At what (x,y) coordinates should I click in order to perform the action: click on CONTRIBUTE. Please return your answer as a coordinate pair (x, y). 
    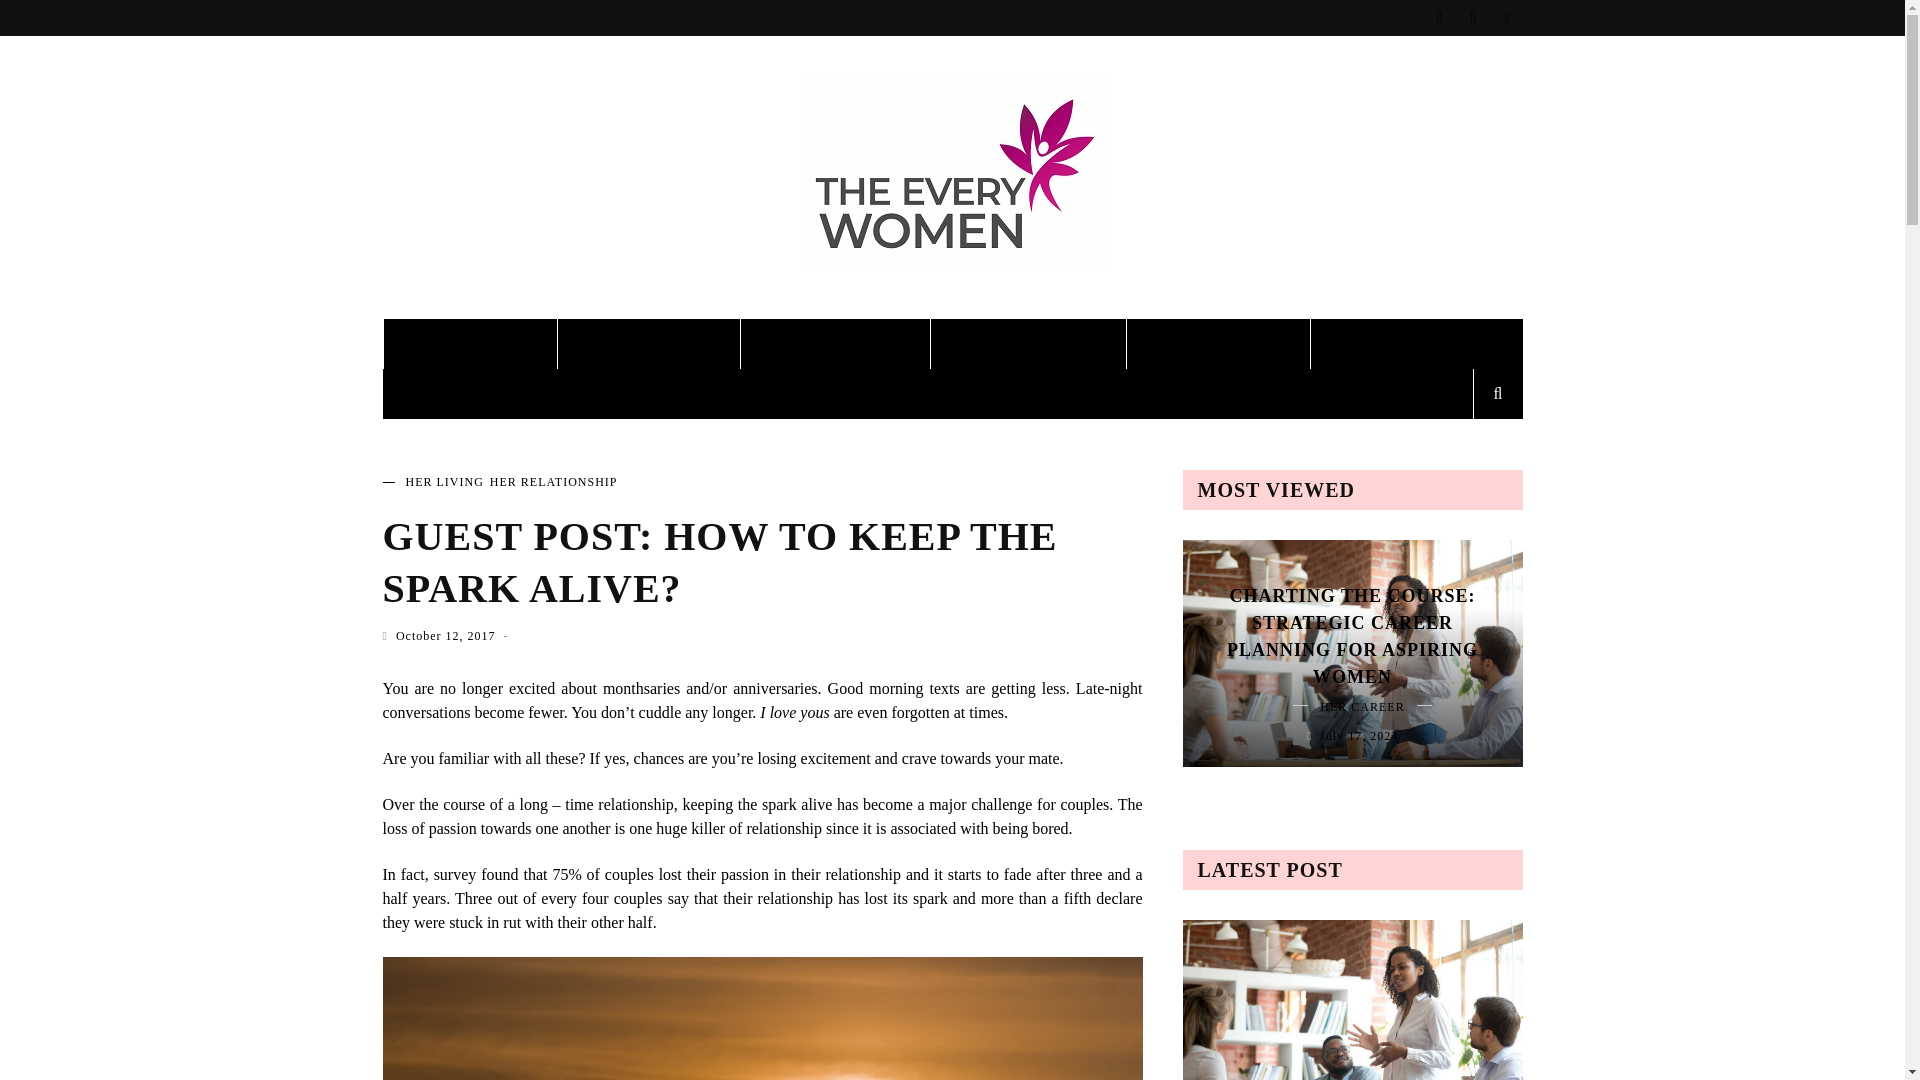
    Looking at the image, I should click on (1403, 344).